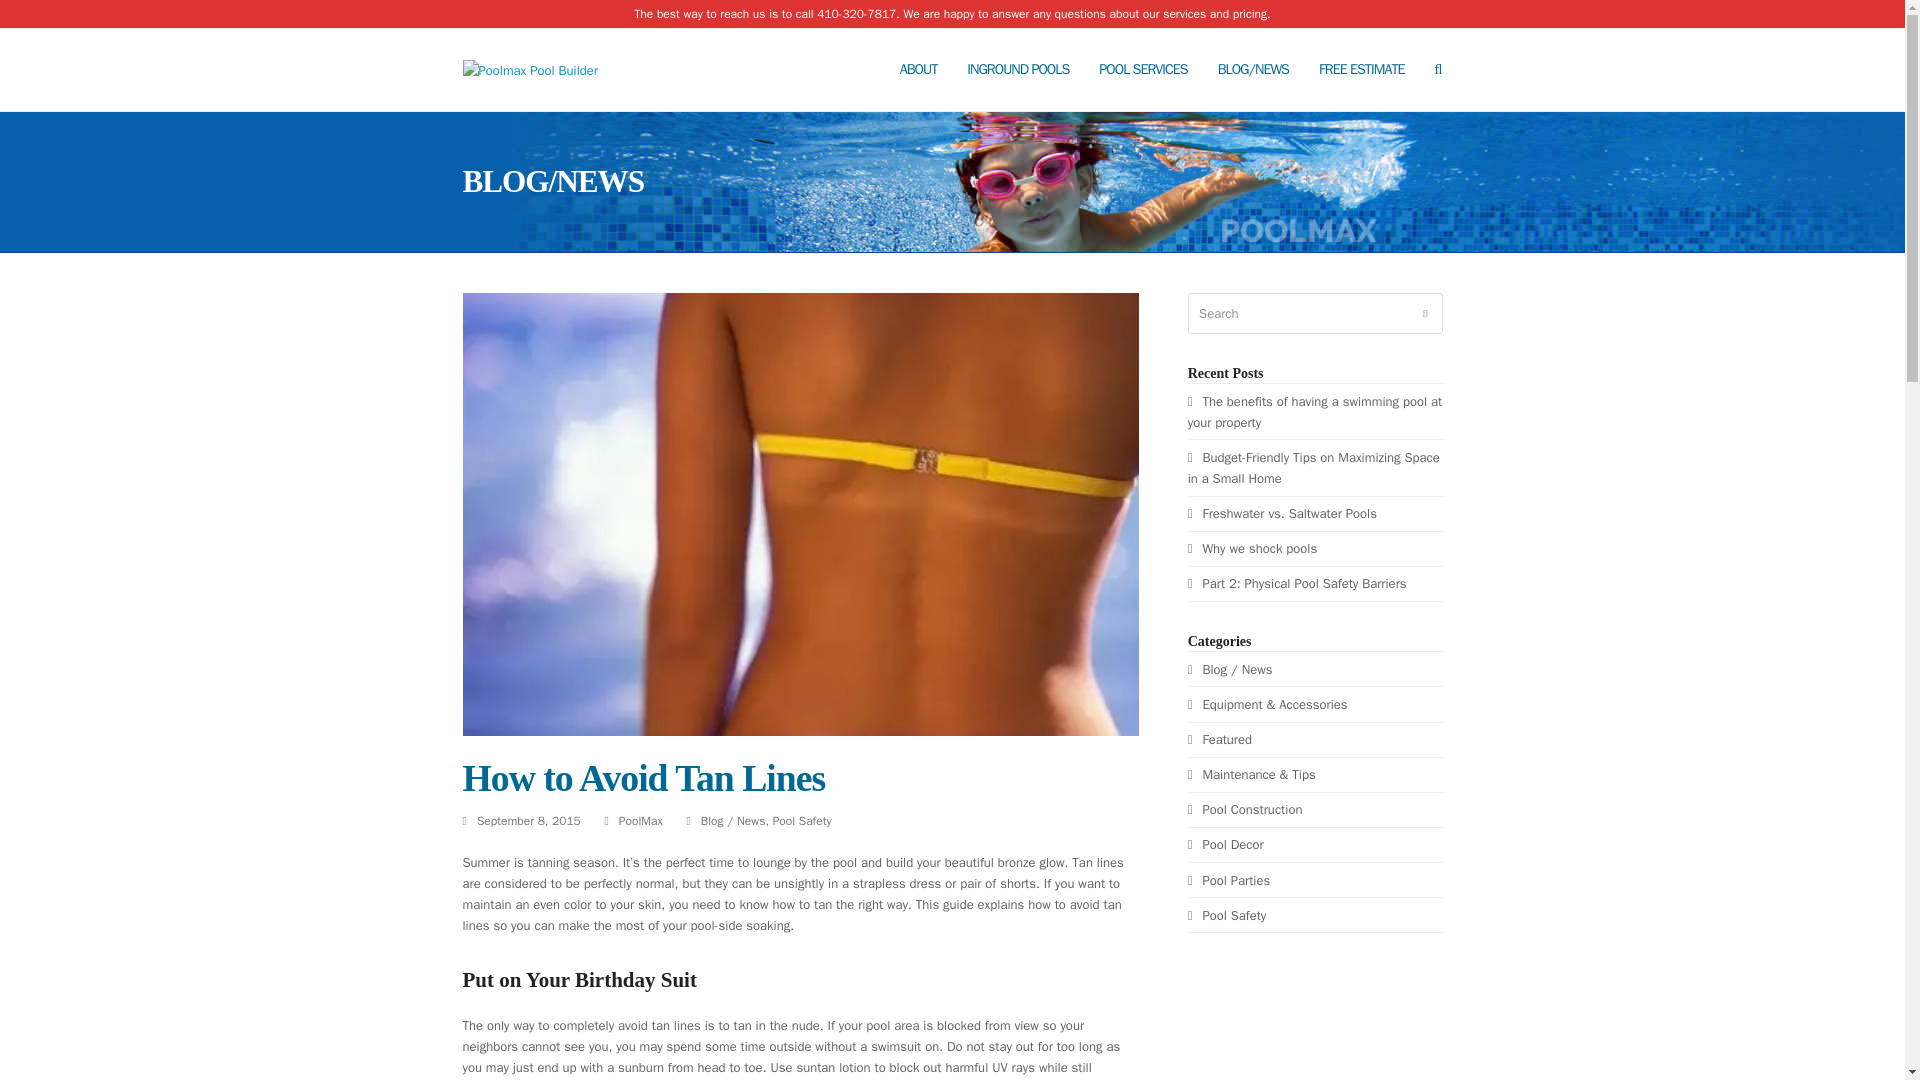  I want to click on Freshwater vs. Saltwater Pools, so click(1282, 513).